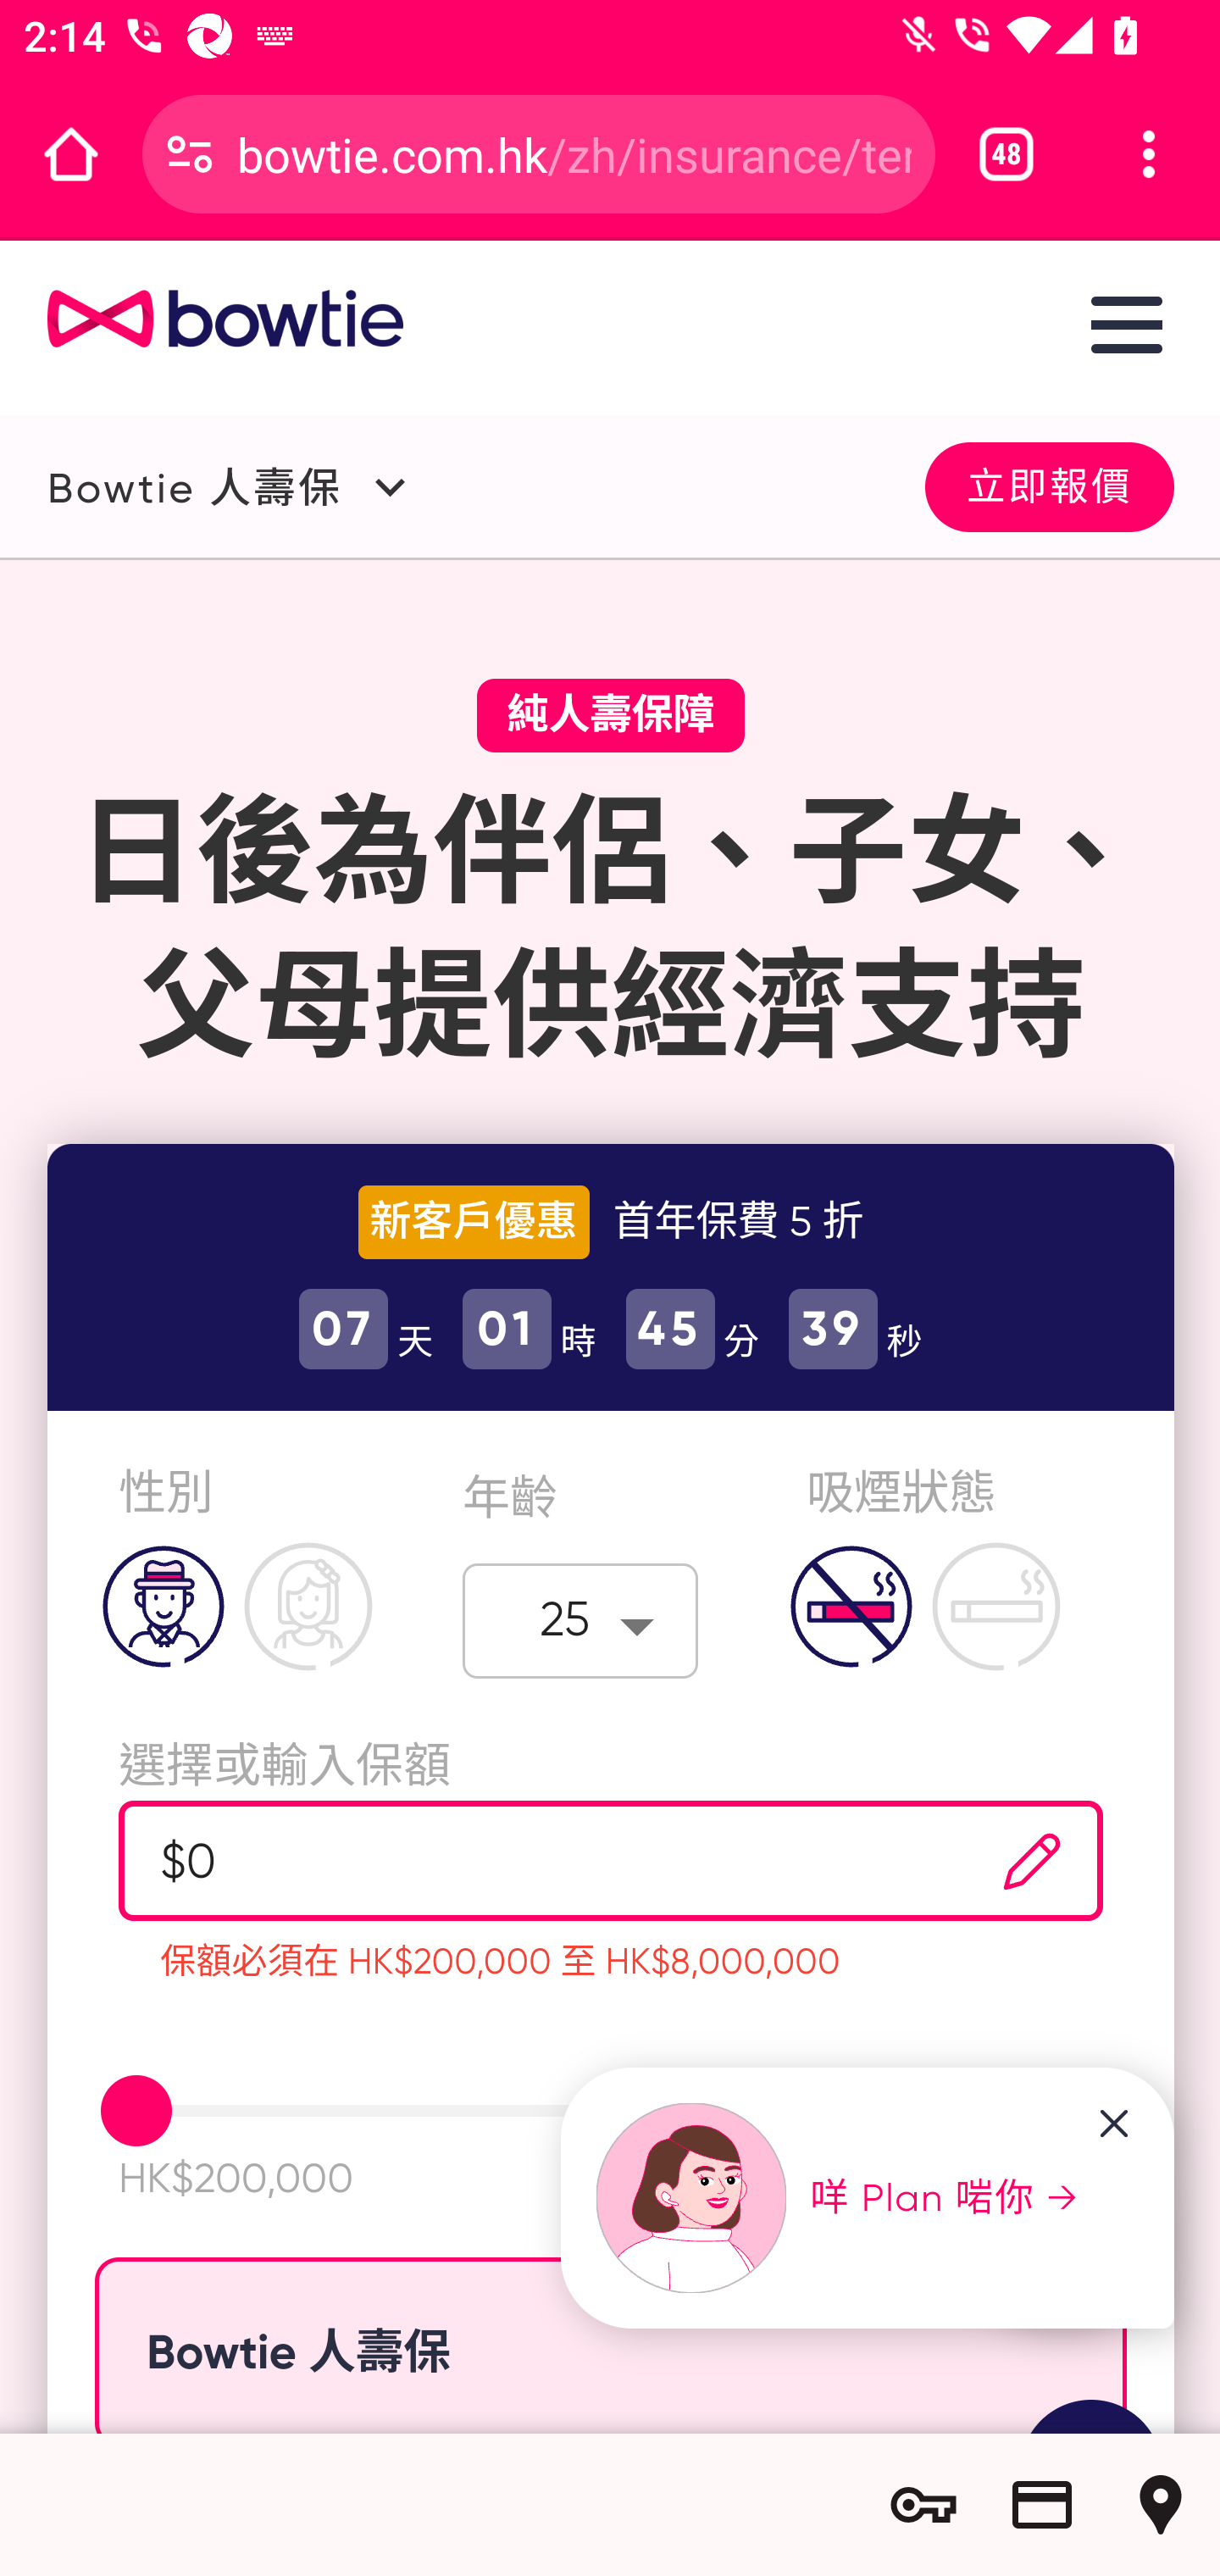 This screenshot has height=2576, width=1220. What do you see at coordinates (1161, 2505) in the screenshot?
I see `Show saved addresses` at bounding box center [1161, 2505].